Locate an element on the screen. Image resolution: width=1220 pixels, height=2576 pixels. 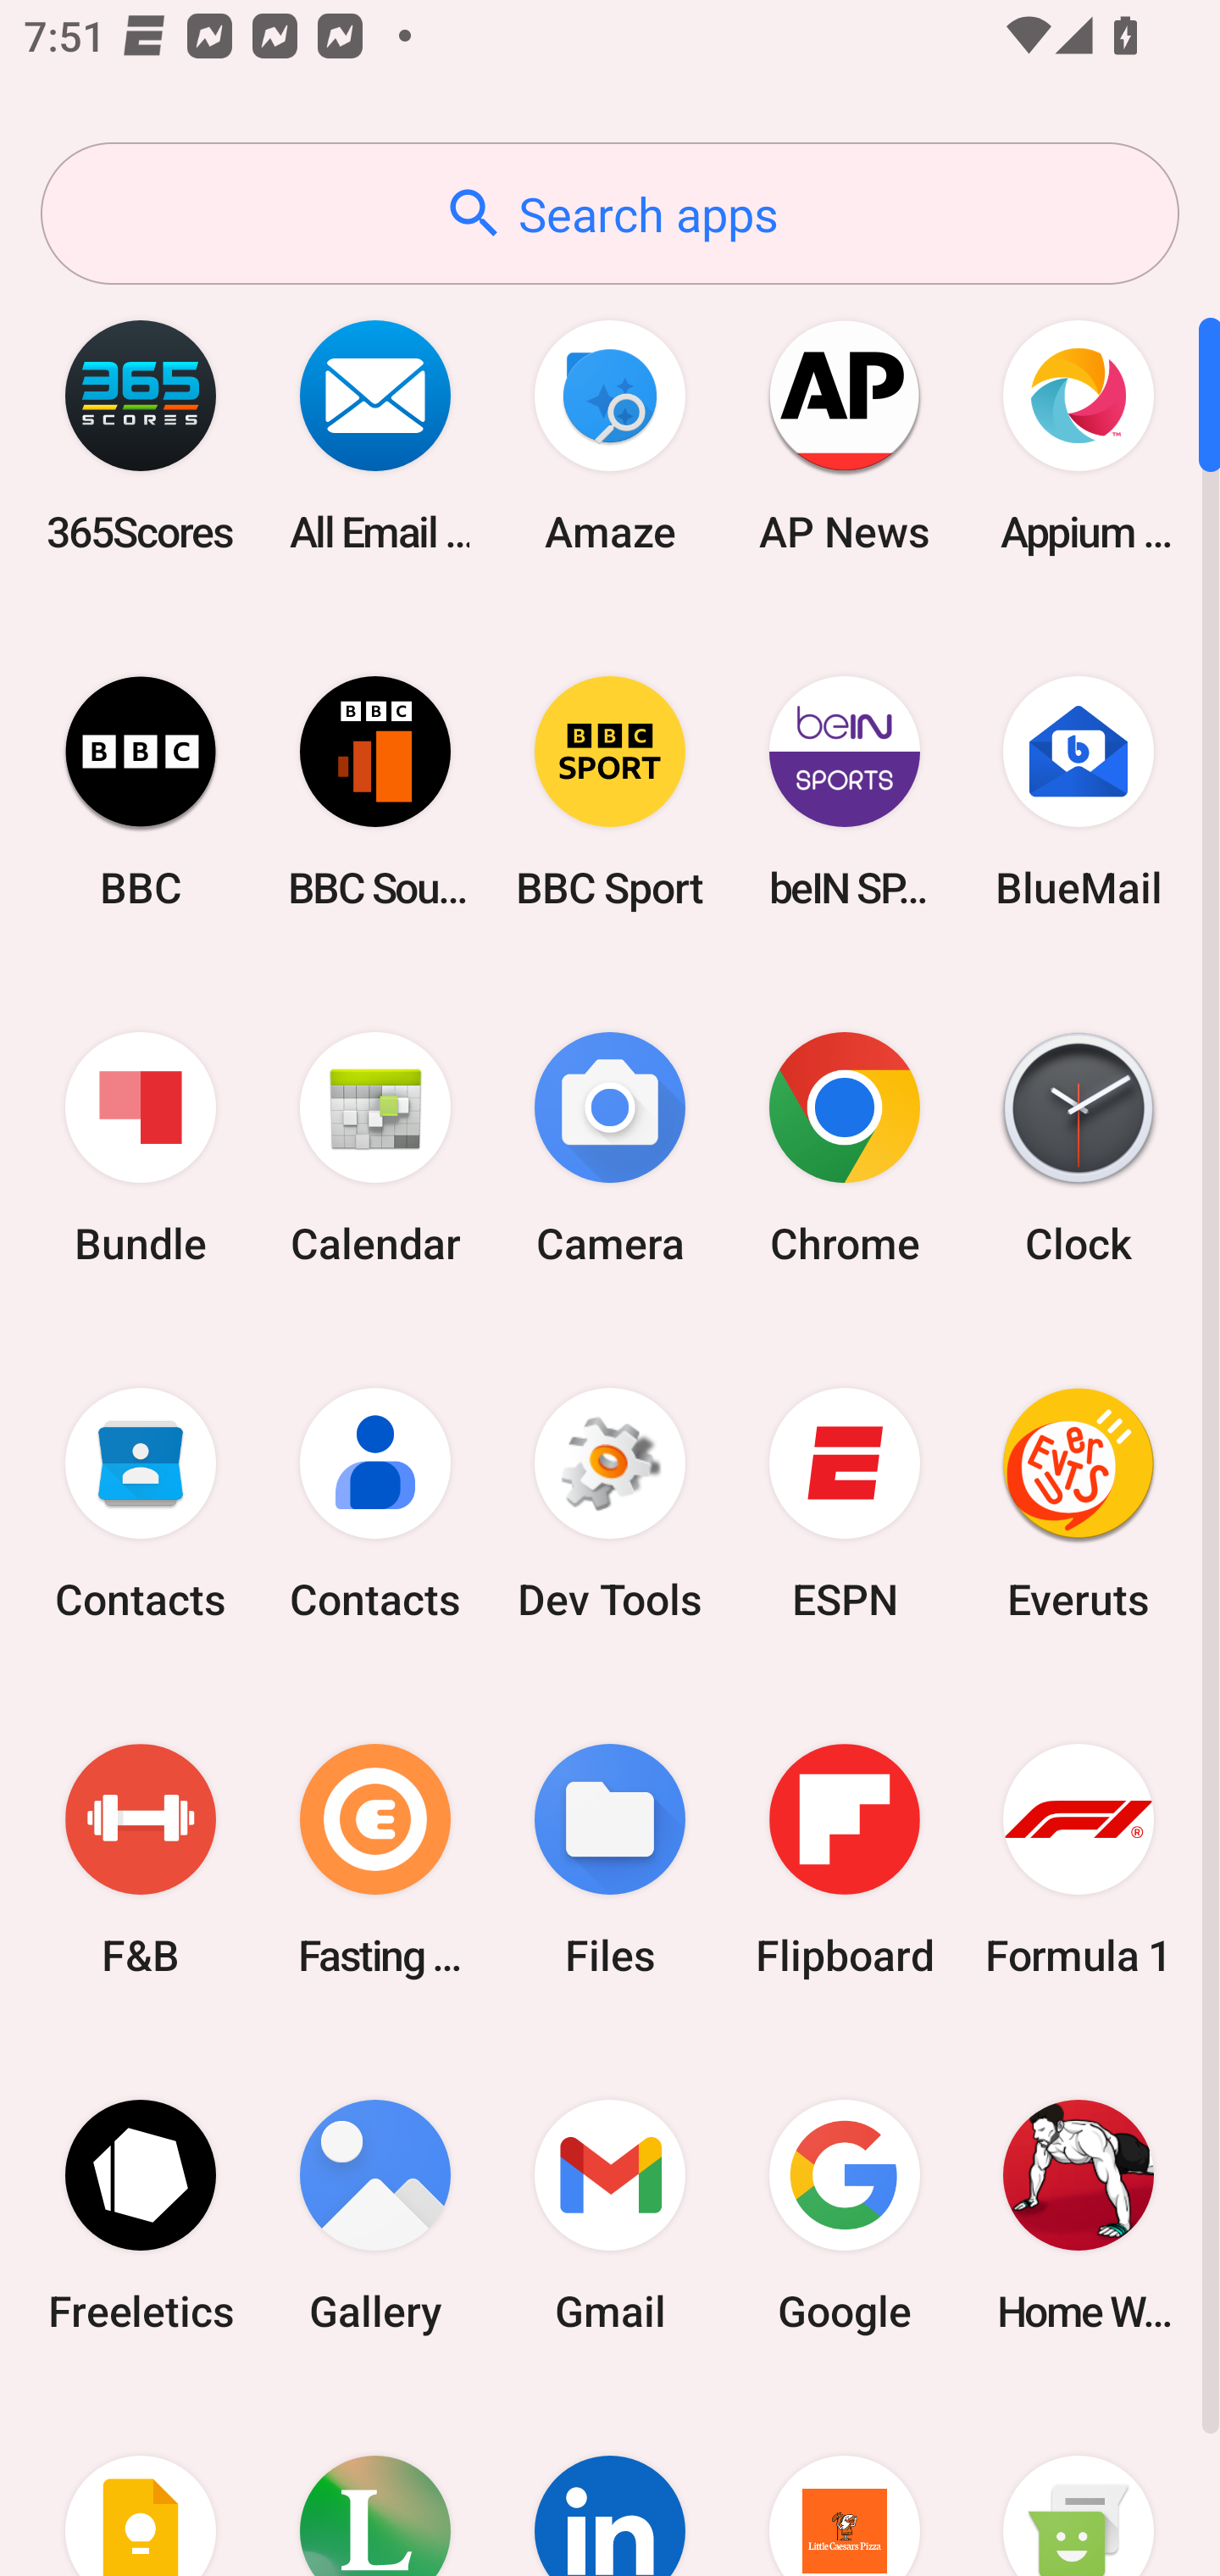
AP News is located at coordinates (844, 436).